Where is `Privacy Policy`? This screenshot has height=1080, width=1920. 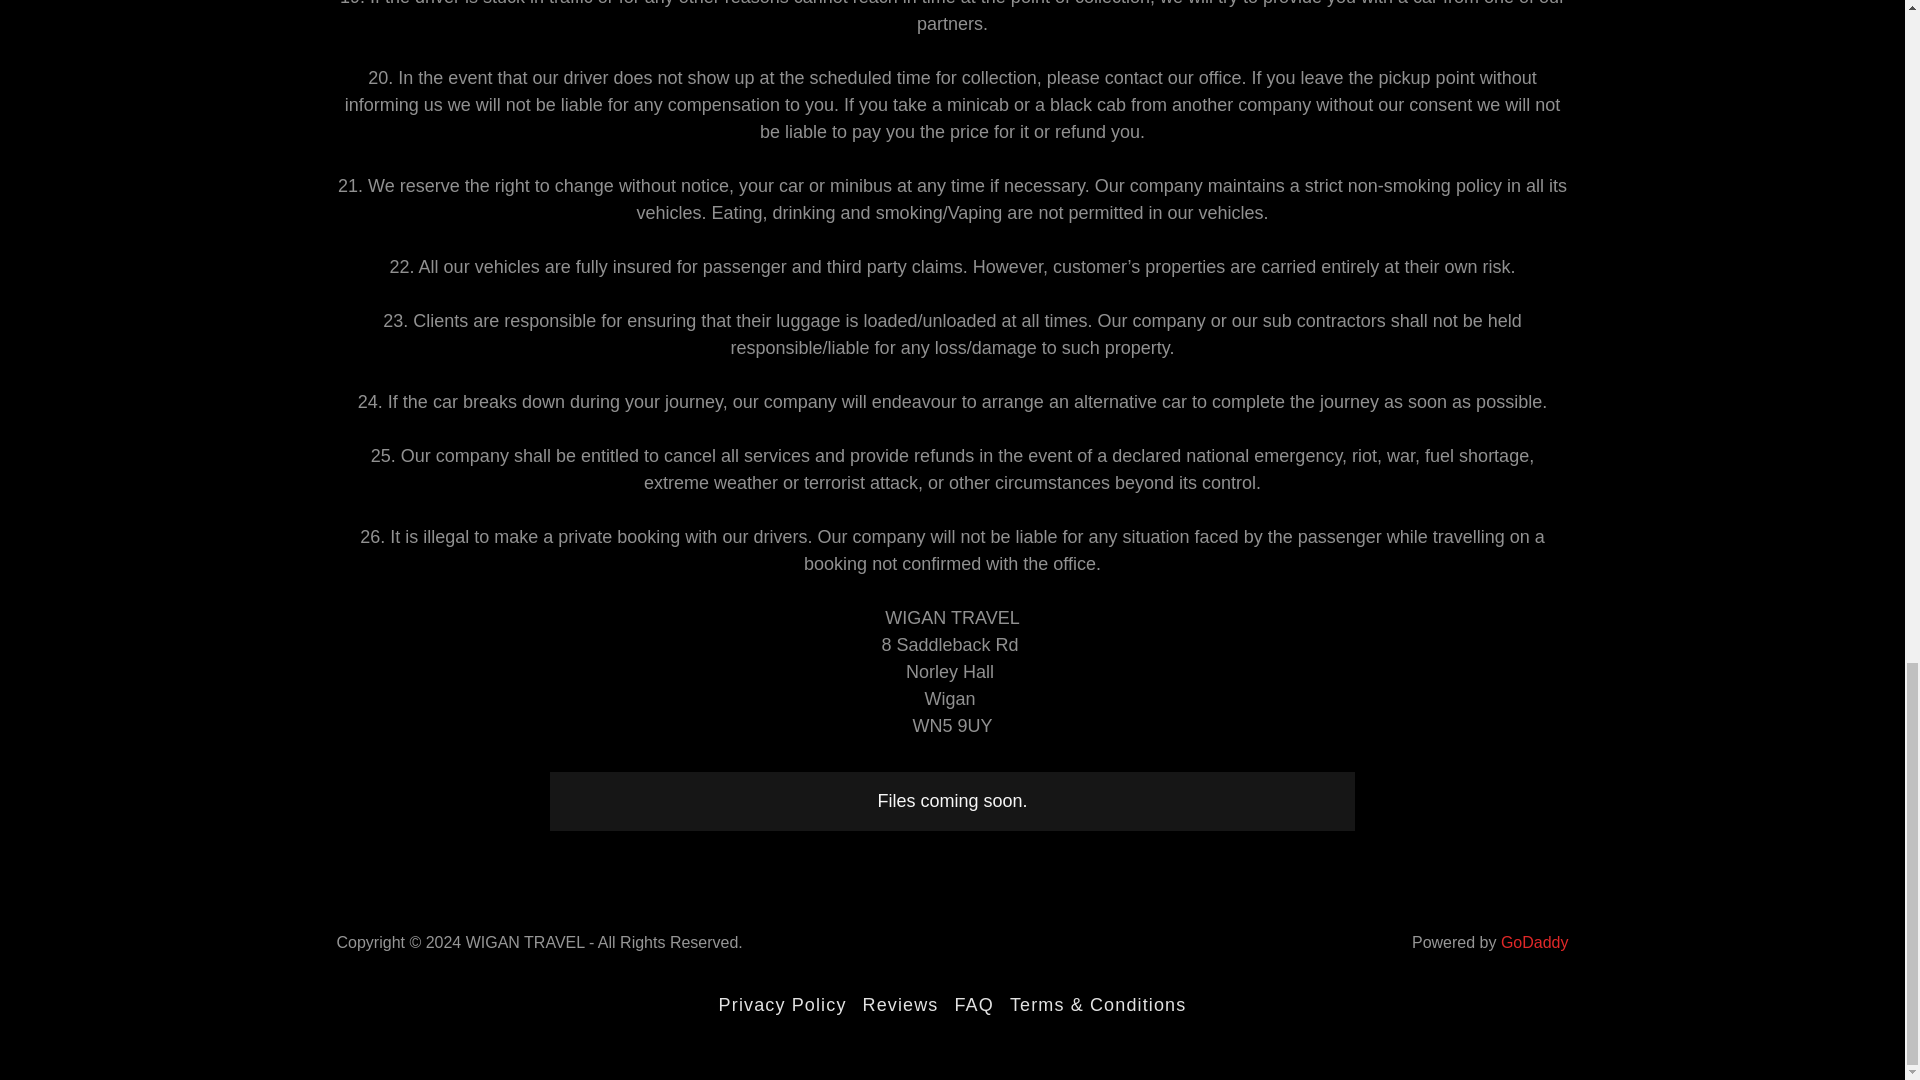 Privacy Policy is located at coordinates (782, 1005).